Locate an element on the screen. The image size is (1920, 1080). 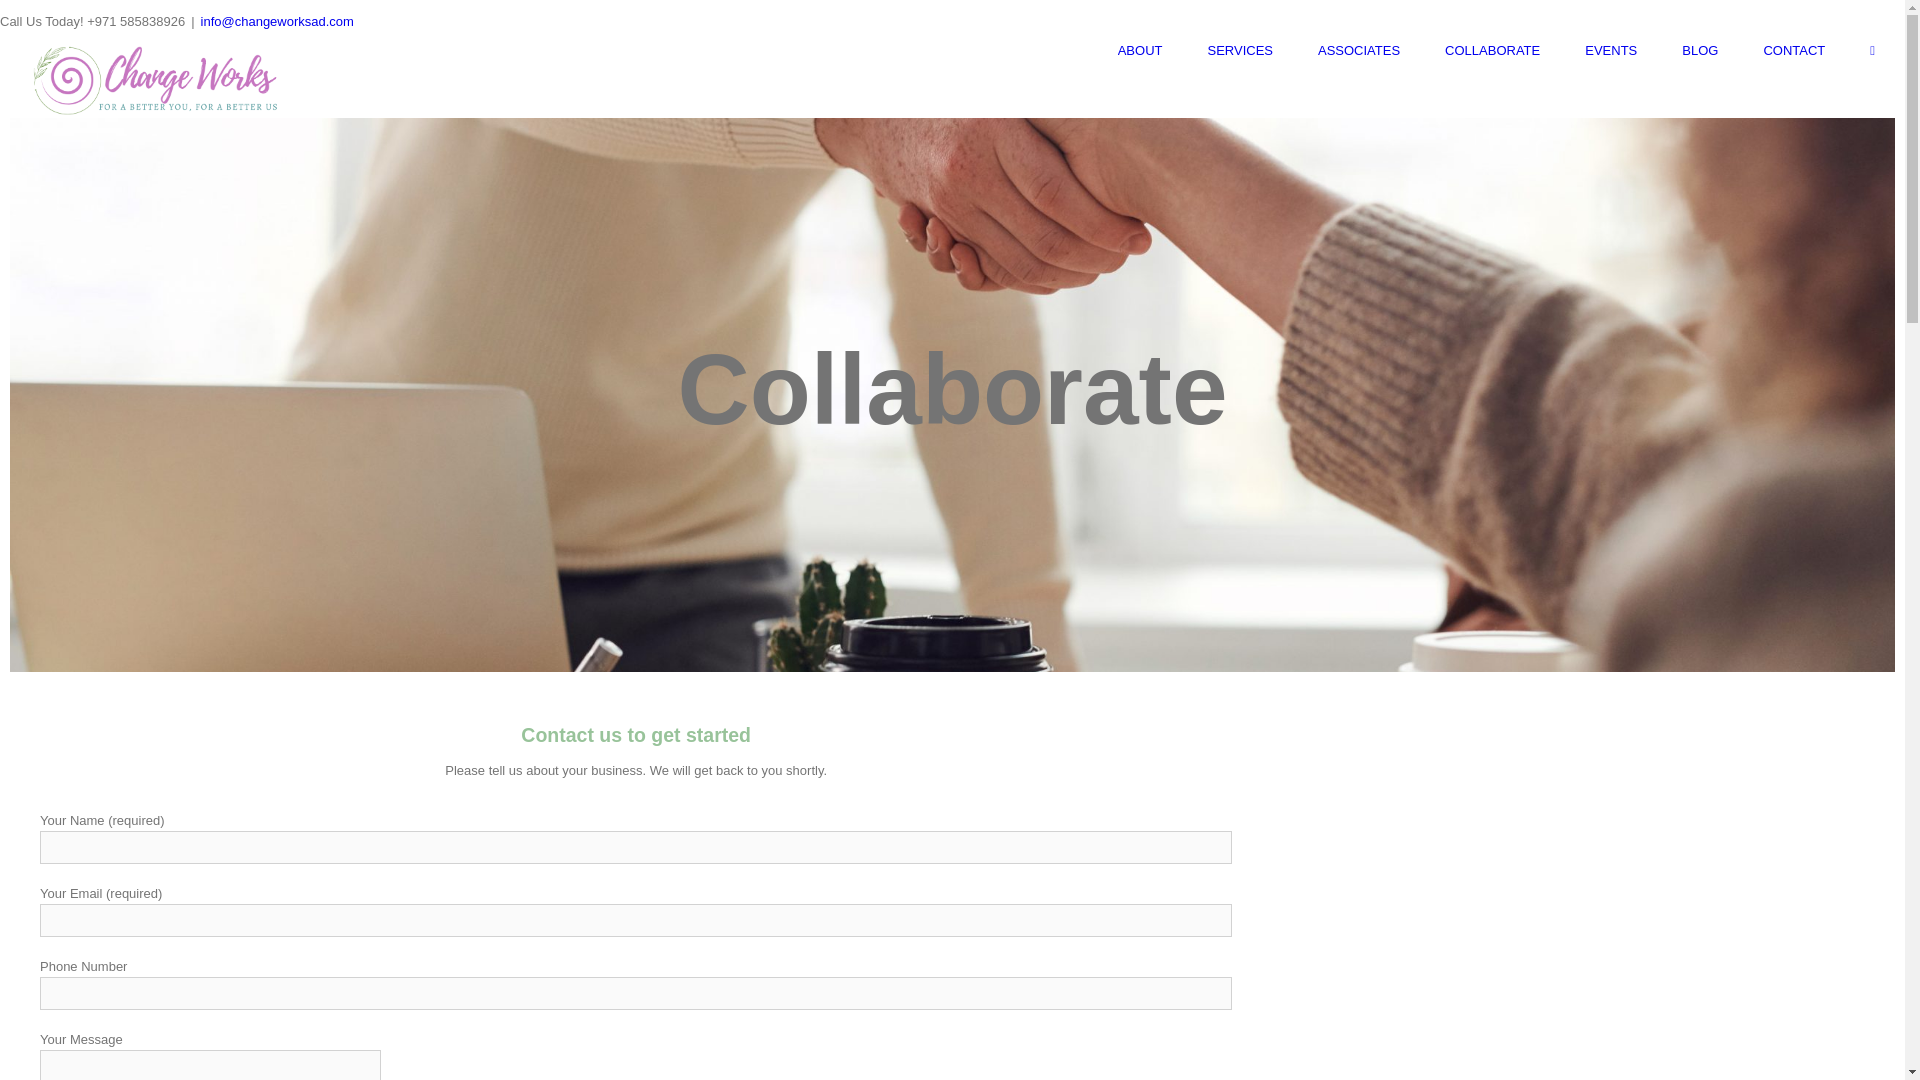
EVENTS is located at coordinates (1611, 50).